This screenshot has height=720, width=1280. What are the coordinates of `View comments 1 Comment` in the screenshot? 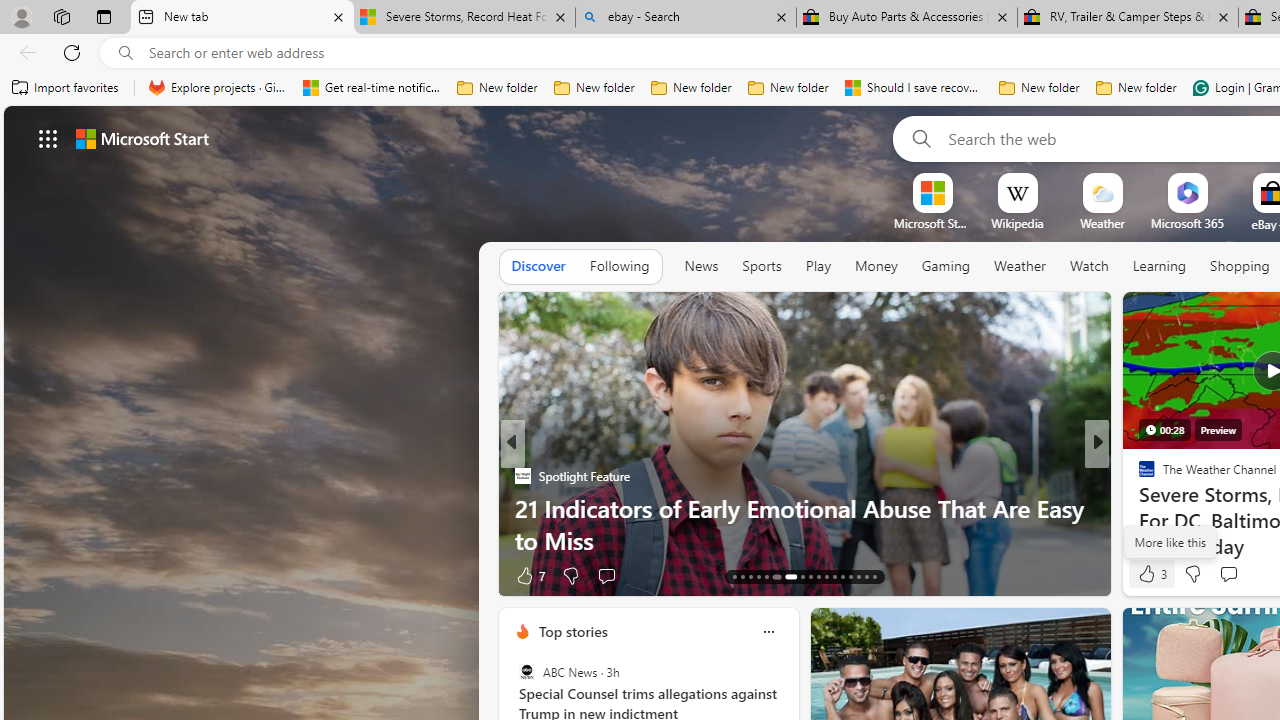 It's located at (1234, 576).